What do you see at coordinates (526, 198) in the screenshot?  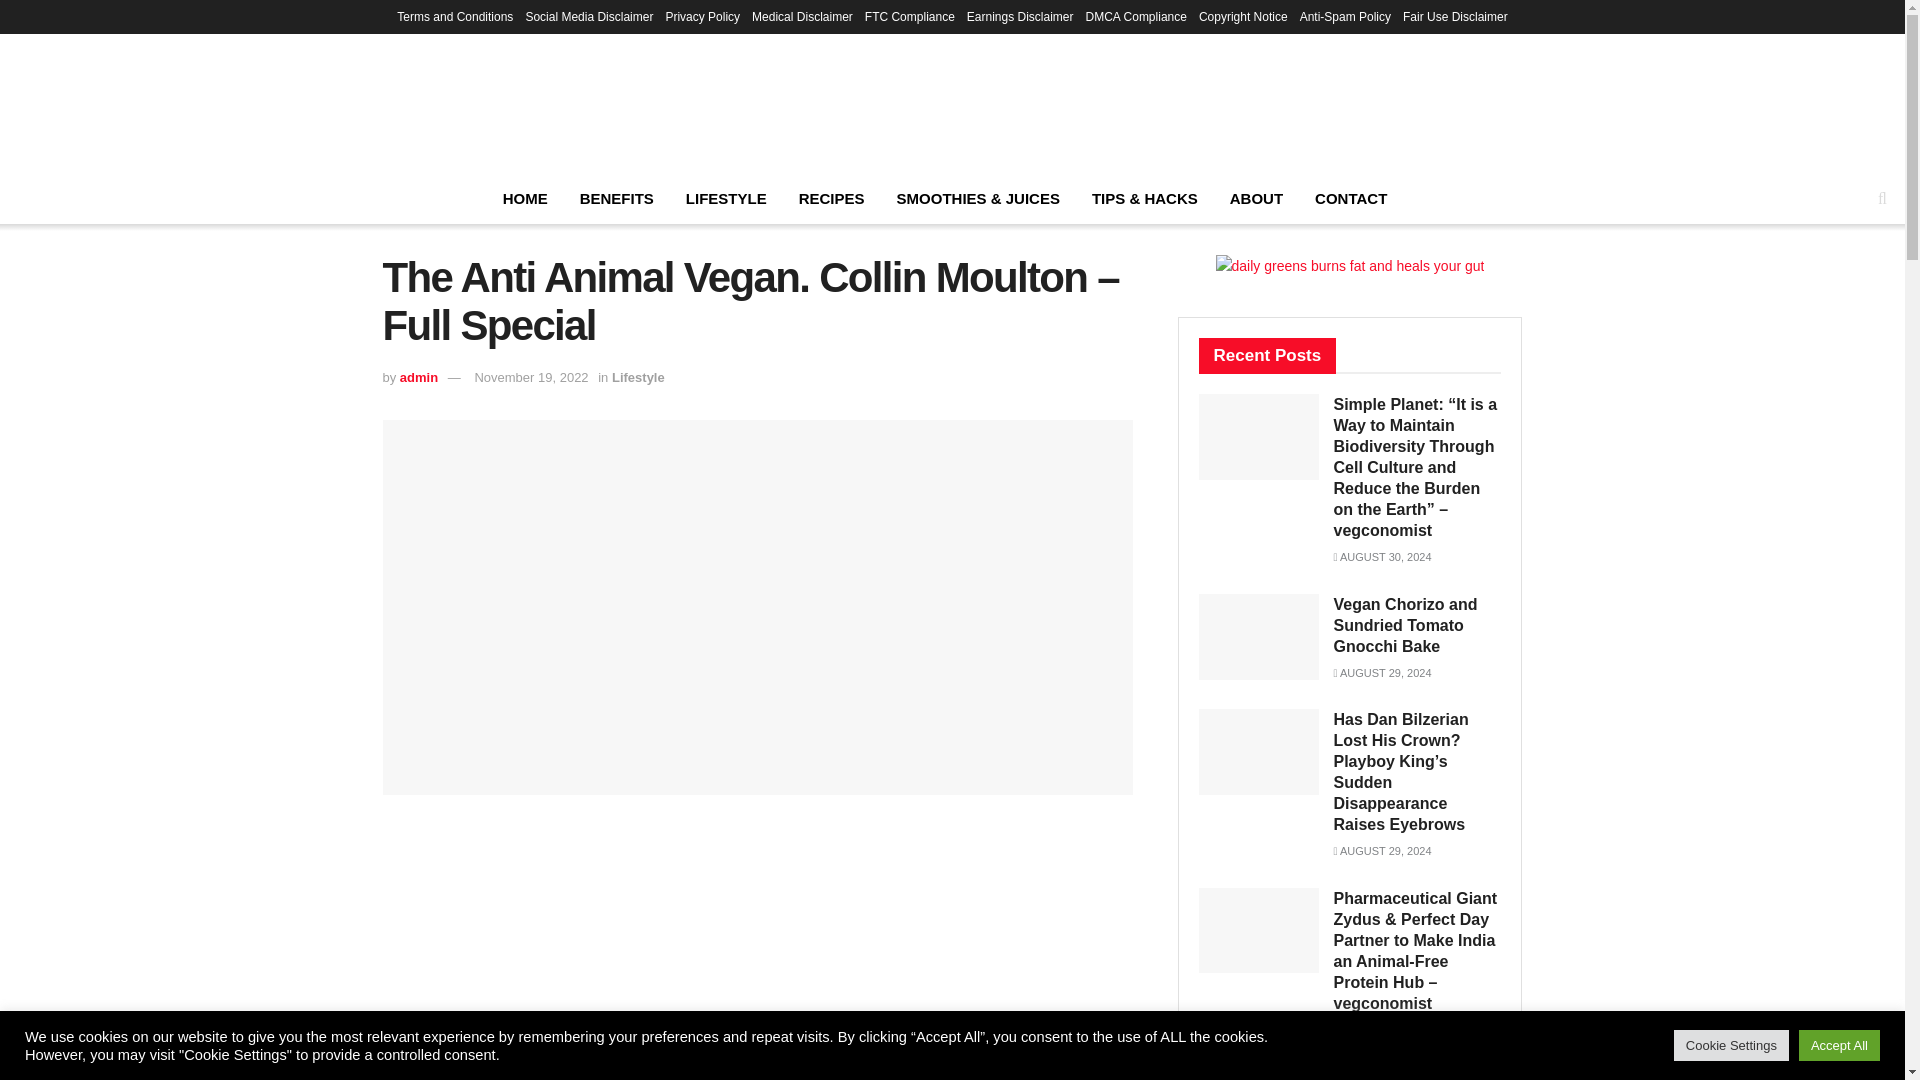 I see `HOME` at bounding box center [526, 198].